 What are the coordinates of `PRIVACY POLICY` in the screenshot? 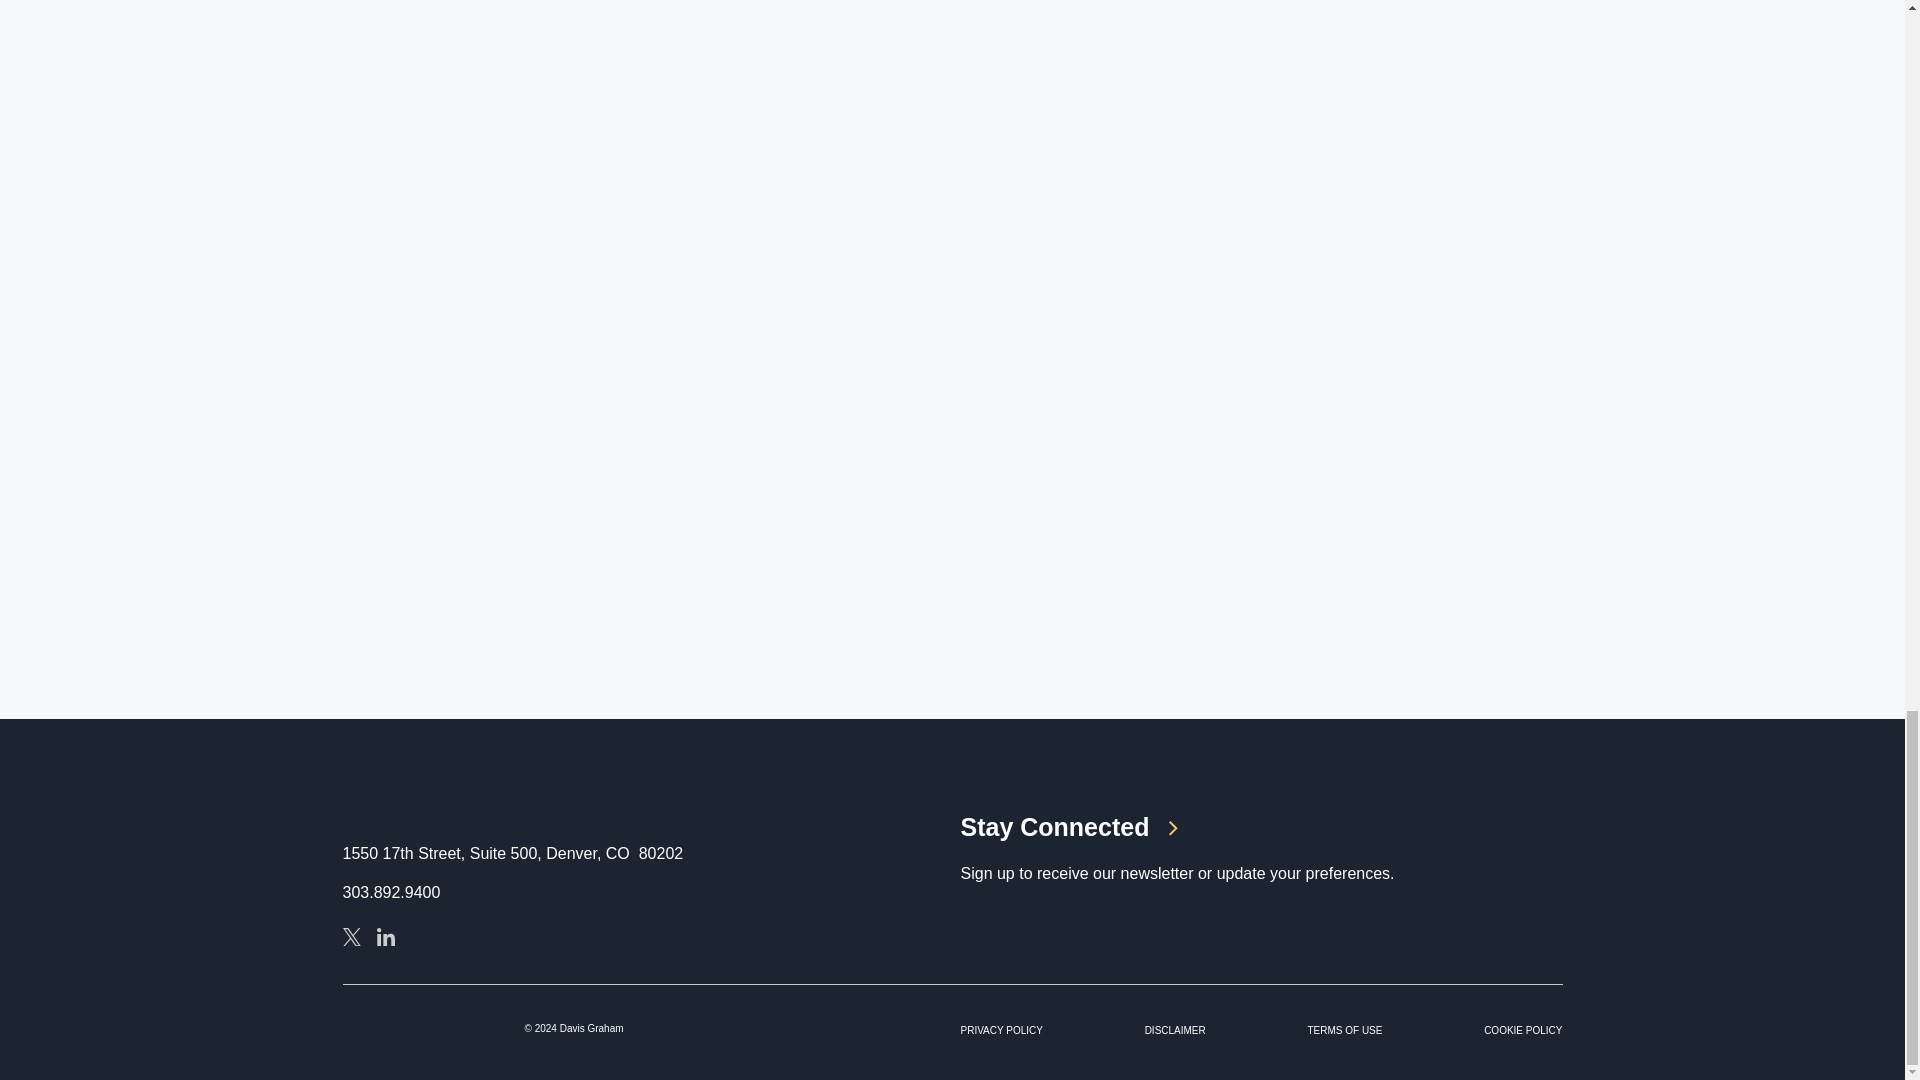 It's located at (1001, 1030).